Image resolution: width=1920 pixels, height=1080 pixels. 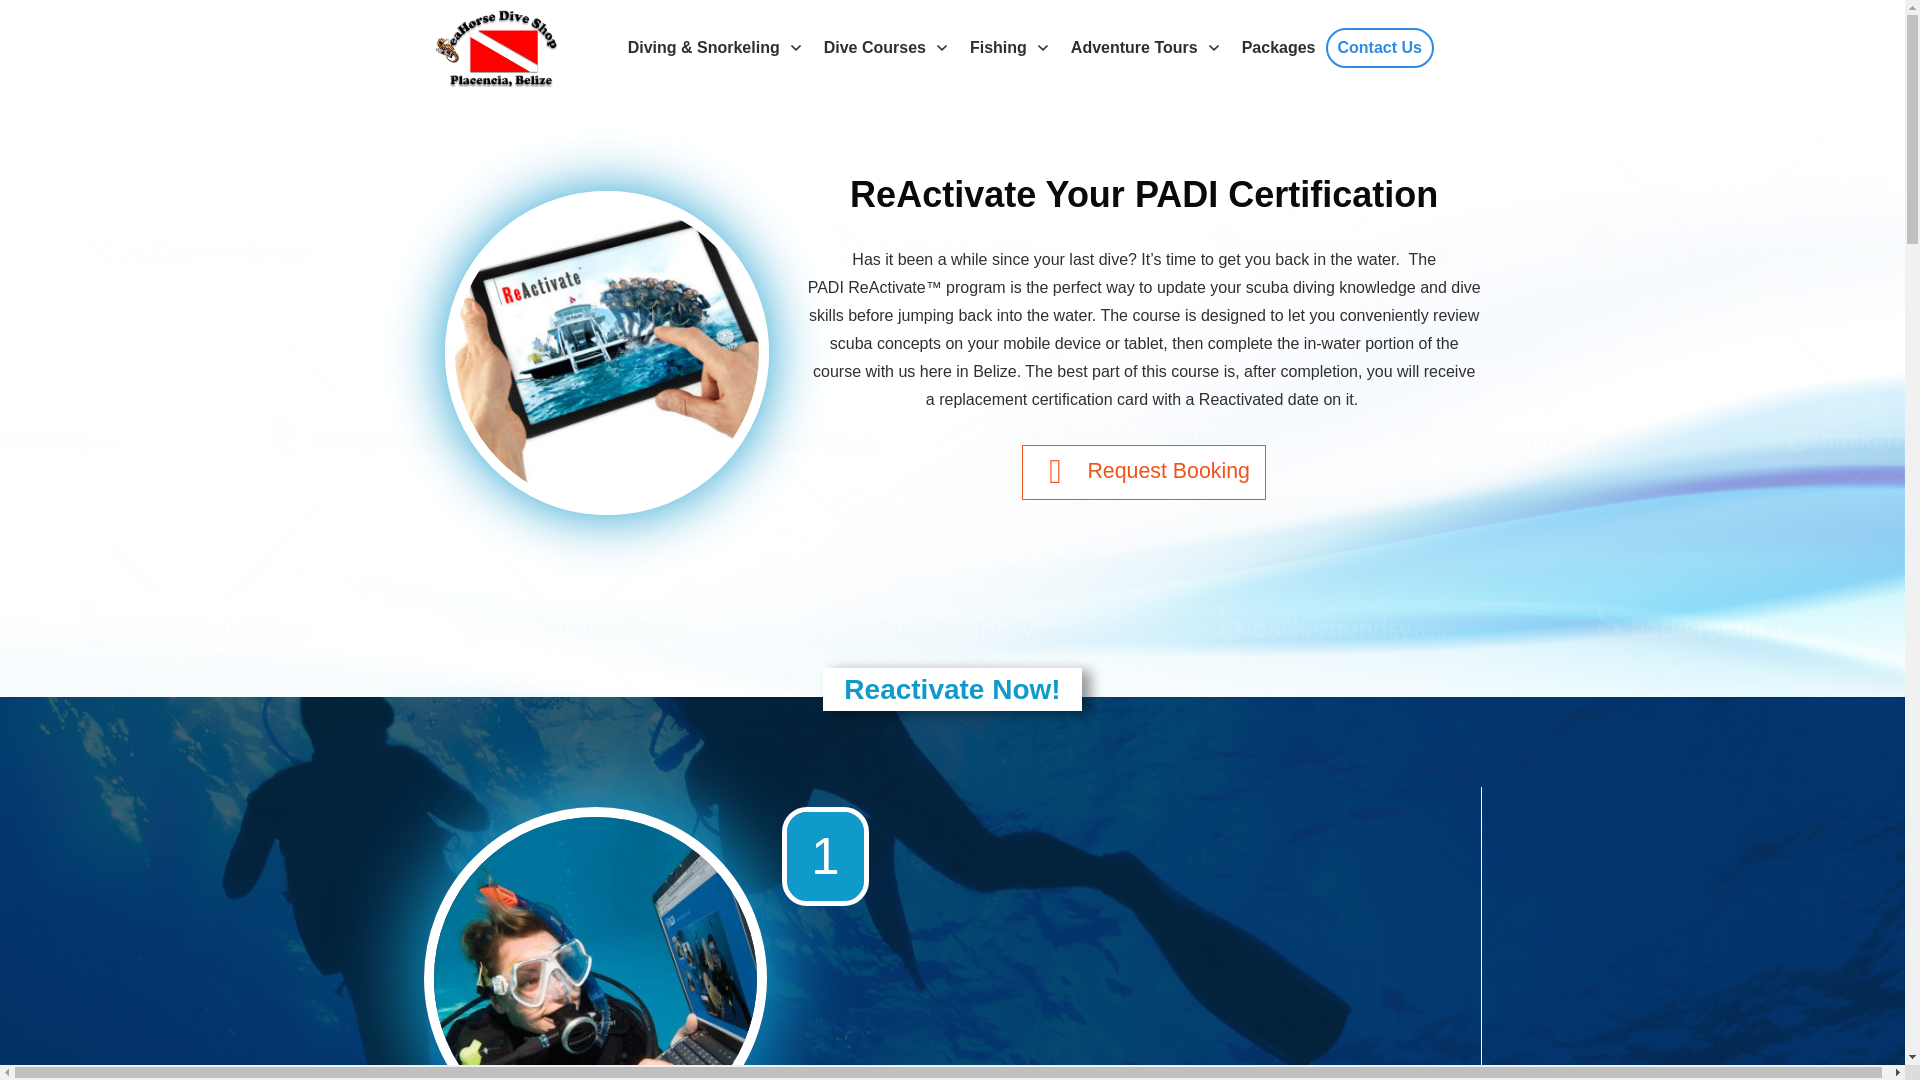 What do you see at coordinates (594, 948) in the screenshot?
I see `PADI-eLearning` at bounding box center [594, 948].